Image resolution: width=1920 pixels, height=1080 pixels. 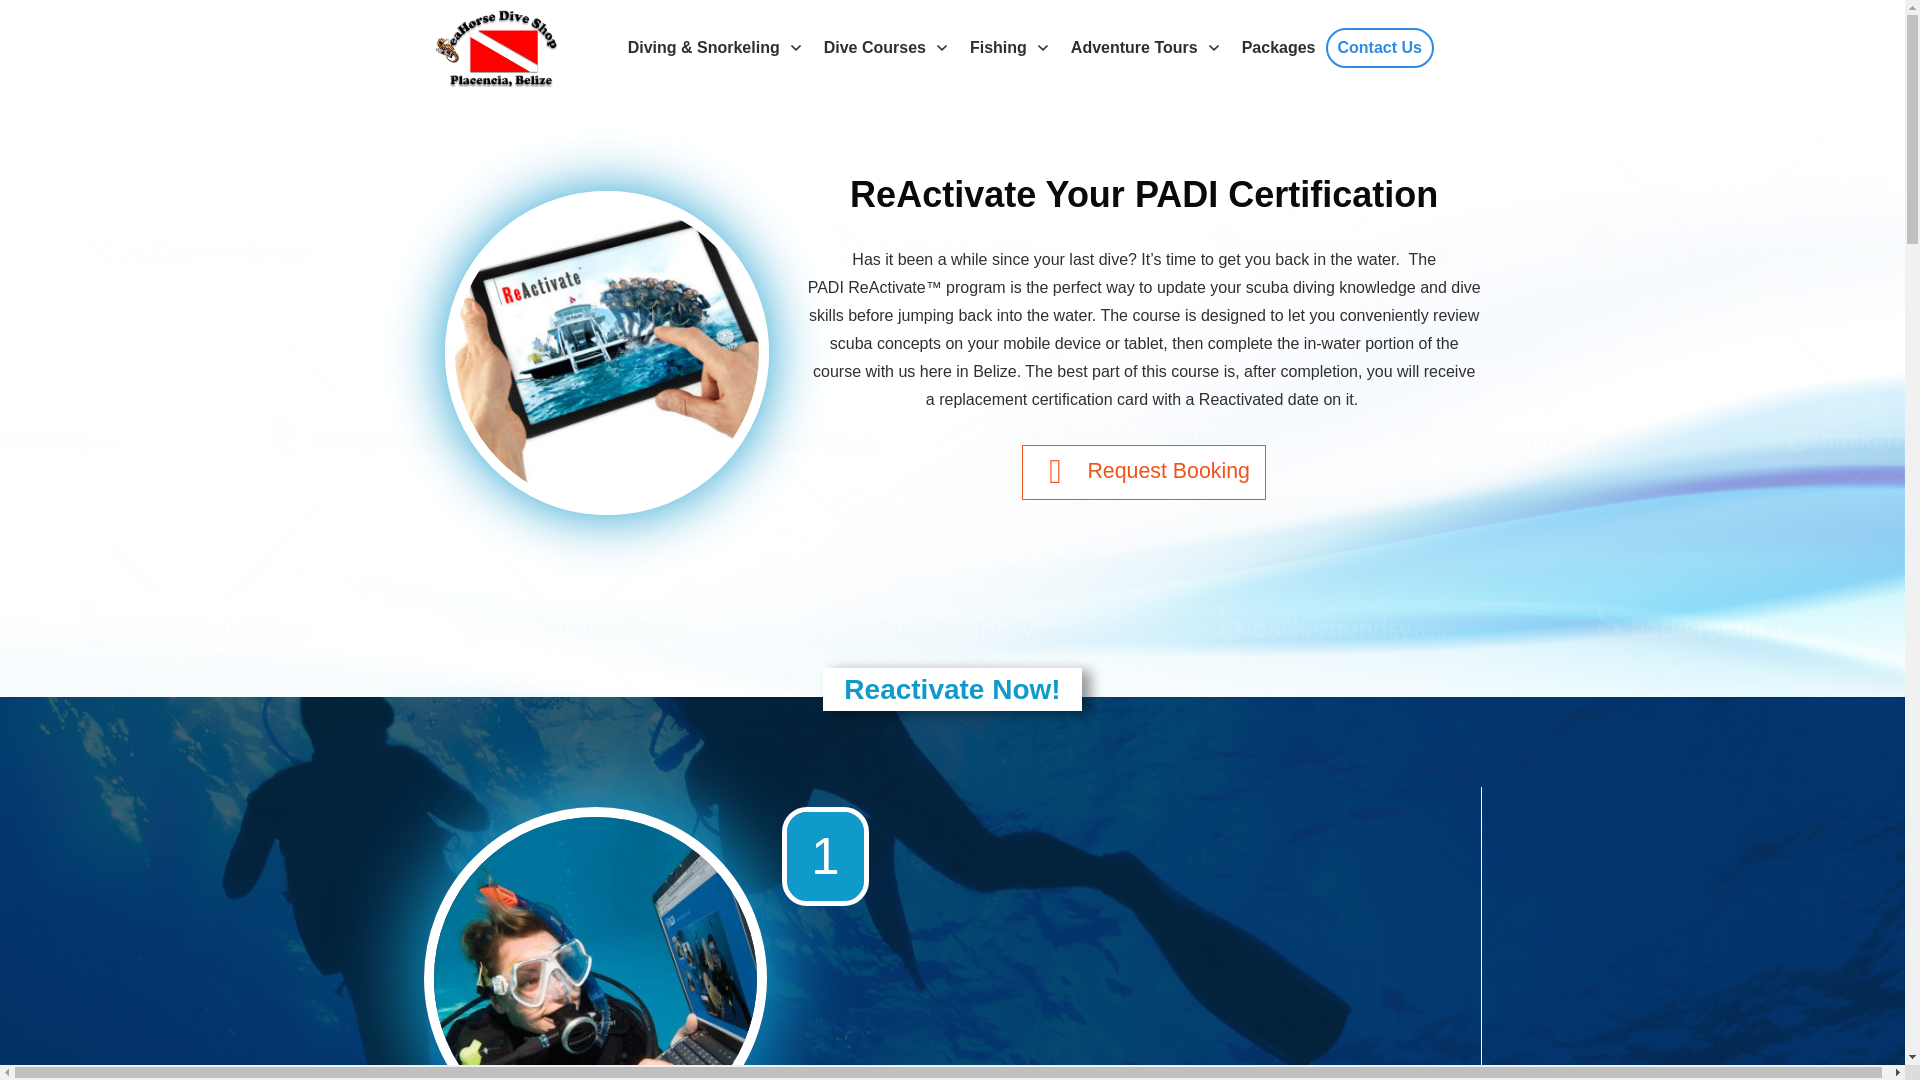 What do you see at coordinates (594, 948) in the screenshot?
I see `PADI-eLearning` at bounding box center [594, 948].